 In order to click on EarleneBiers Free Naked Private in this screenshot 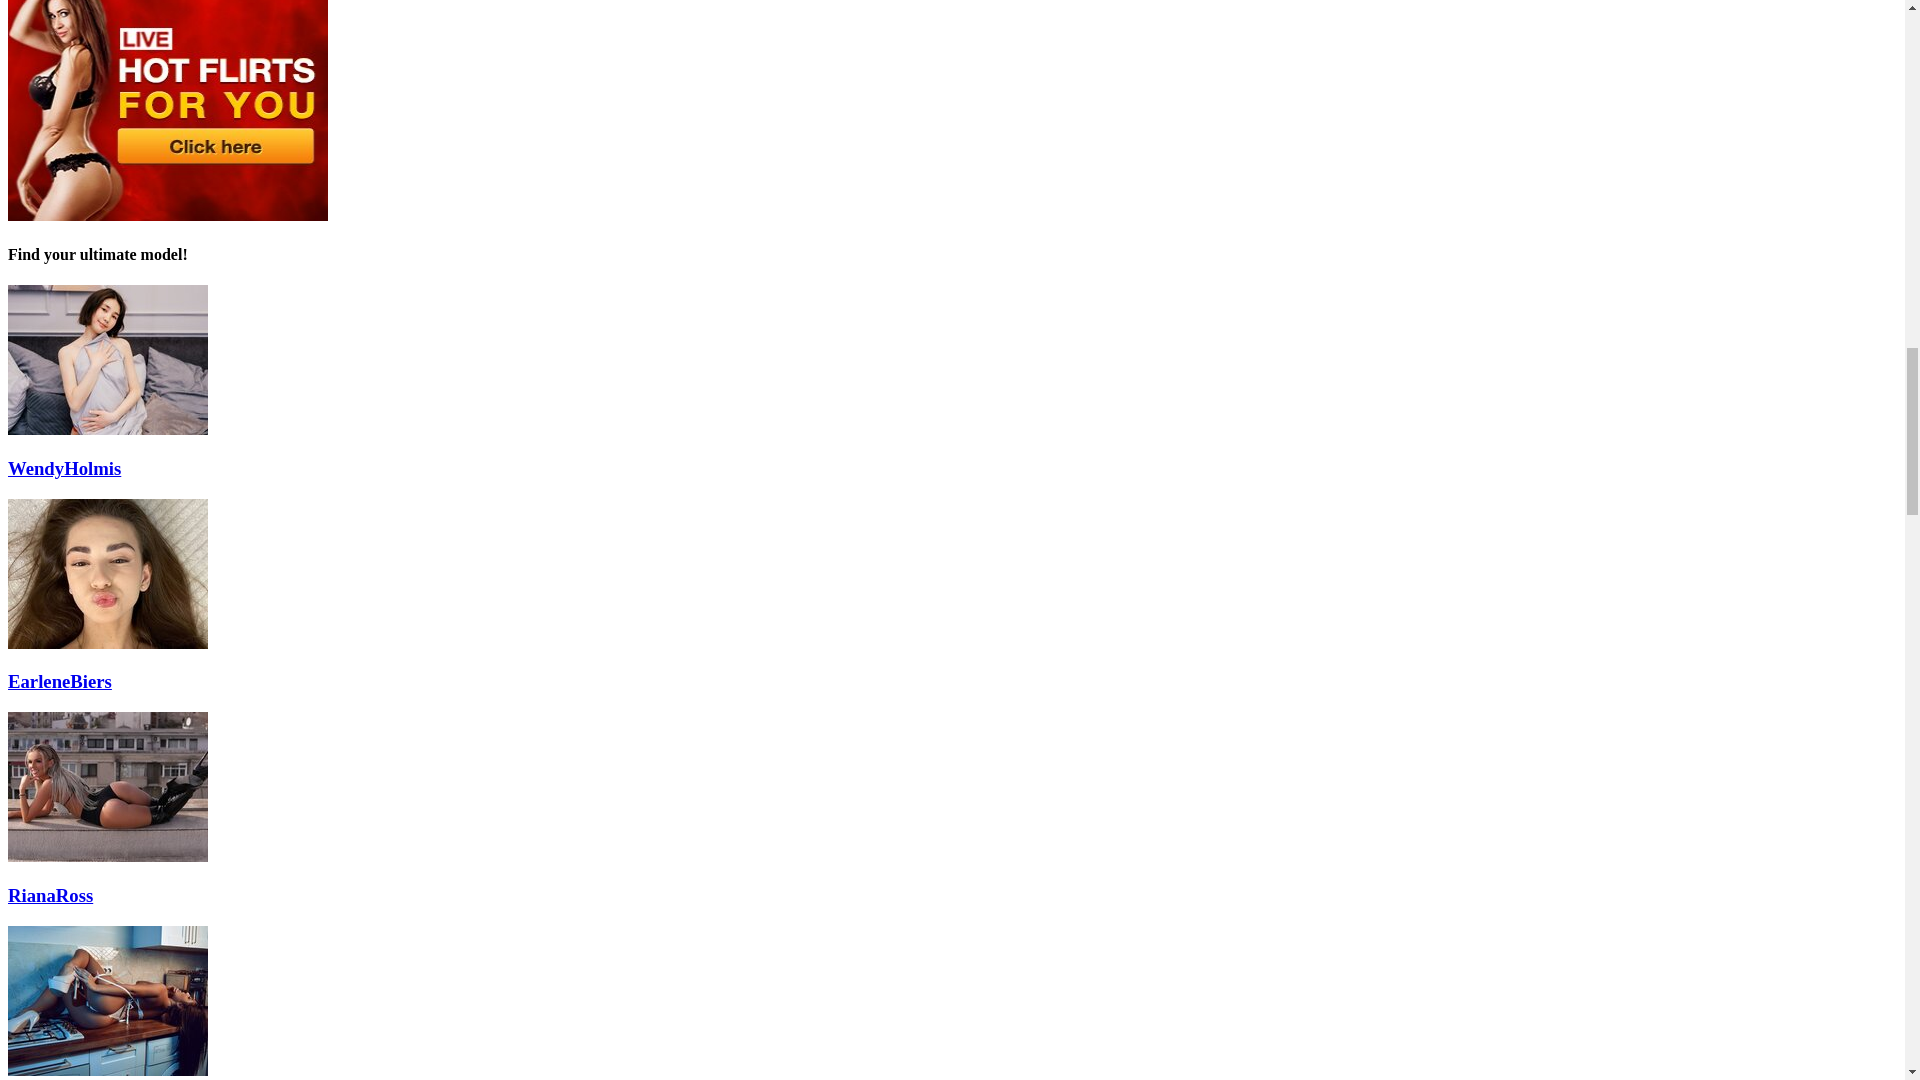, I will do `click(107, 644)`.